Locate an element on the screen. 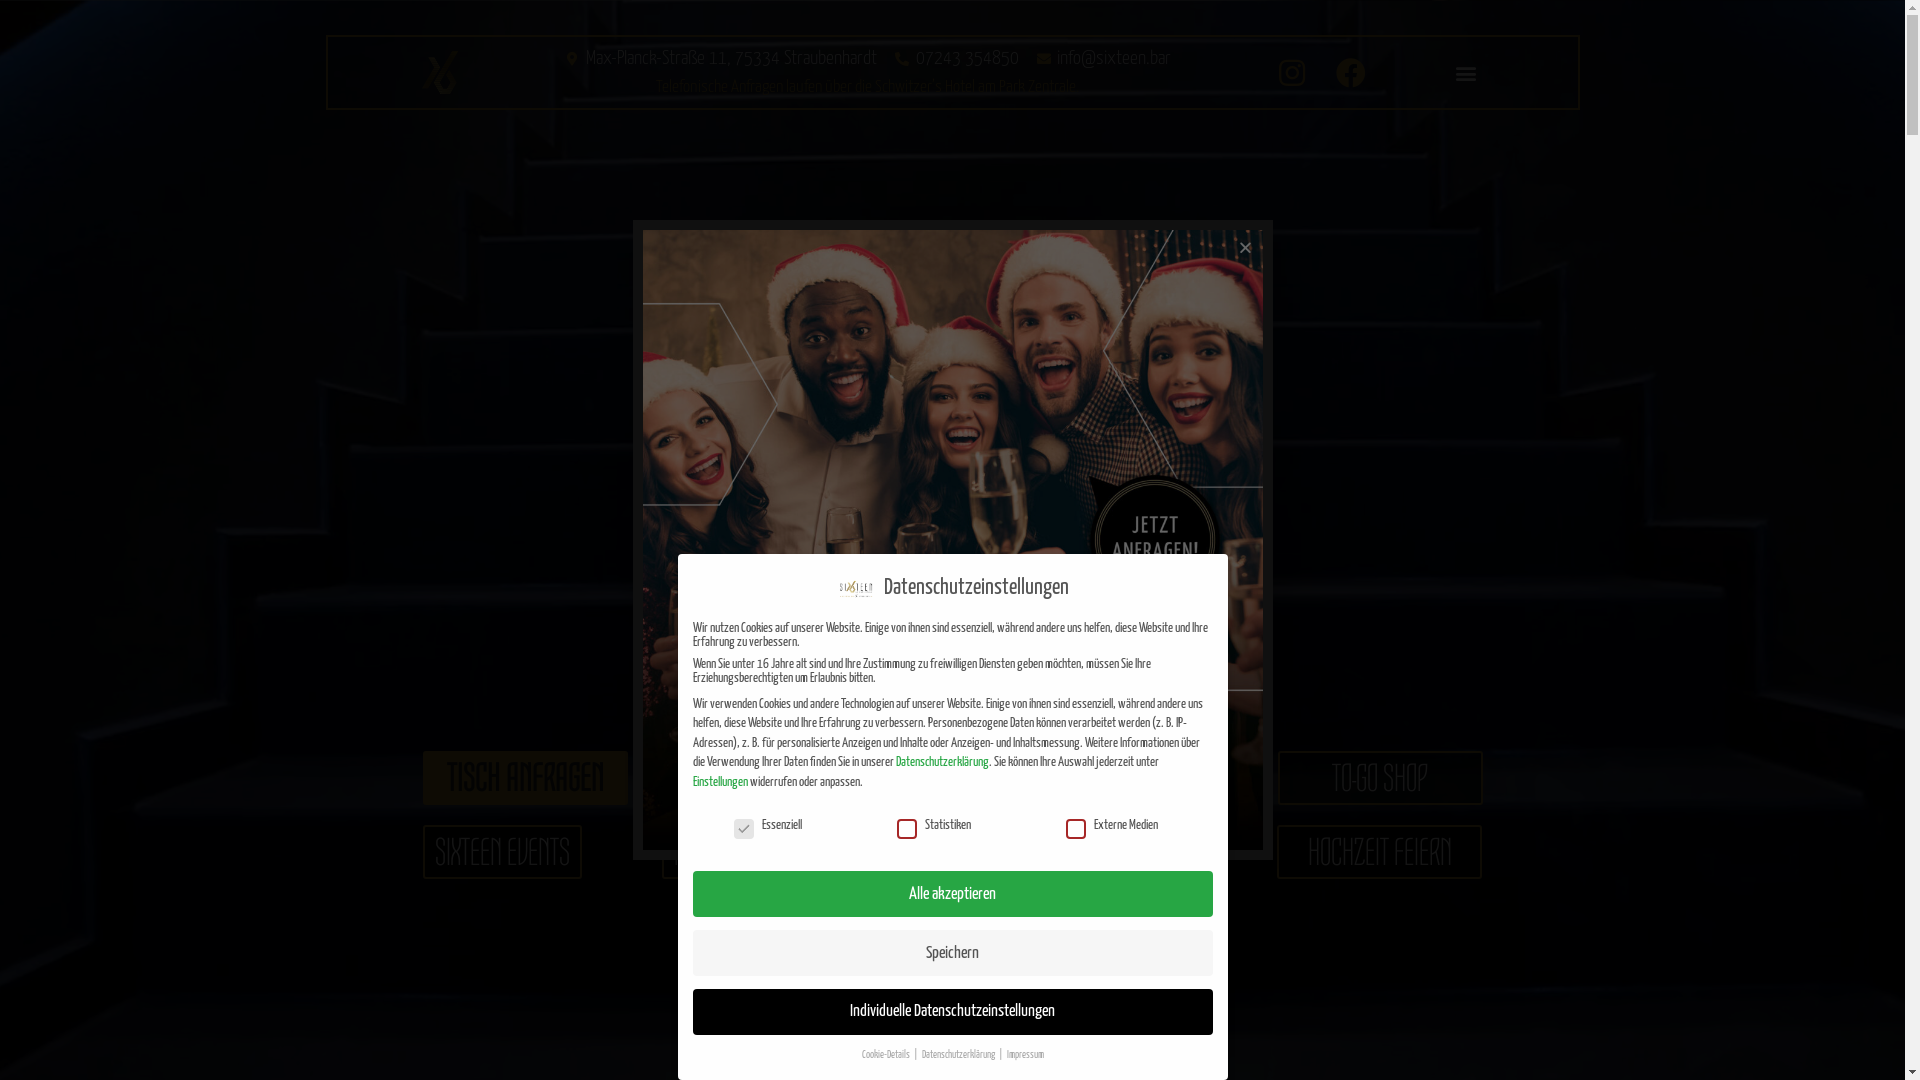 The image size is (1920, 1080). Individuelle Datenschutzeinstellungen is located at coordinates (952, 1012).